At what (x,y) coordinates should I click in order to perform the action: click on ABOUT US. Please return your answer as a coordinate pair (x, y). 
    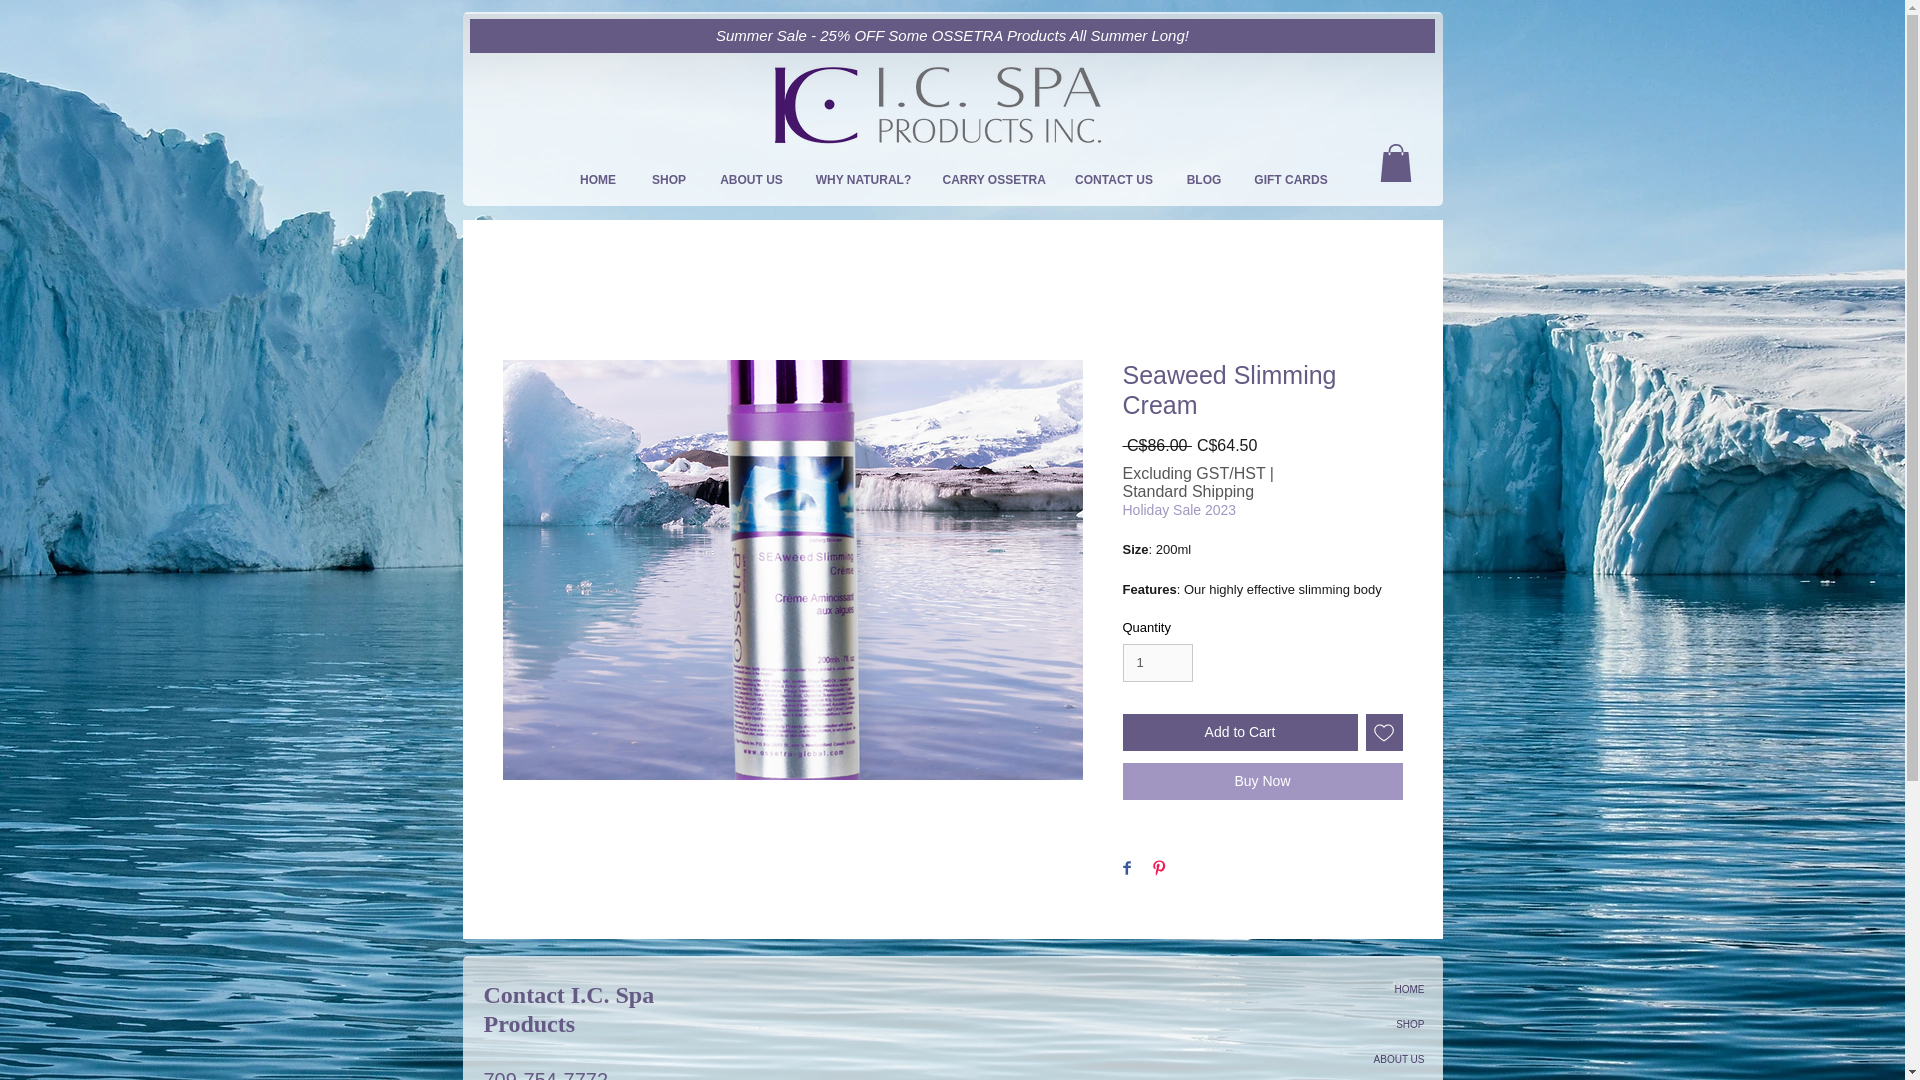
    Looking at the image, I should click on (752, 180).